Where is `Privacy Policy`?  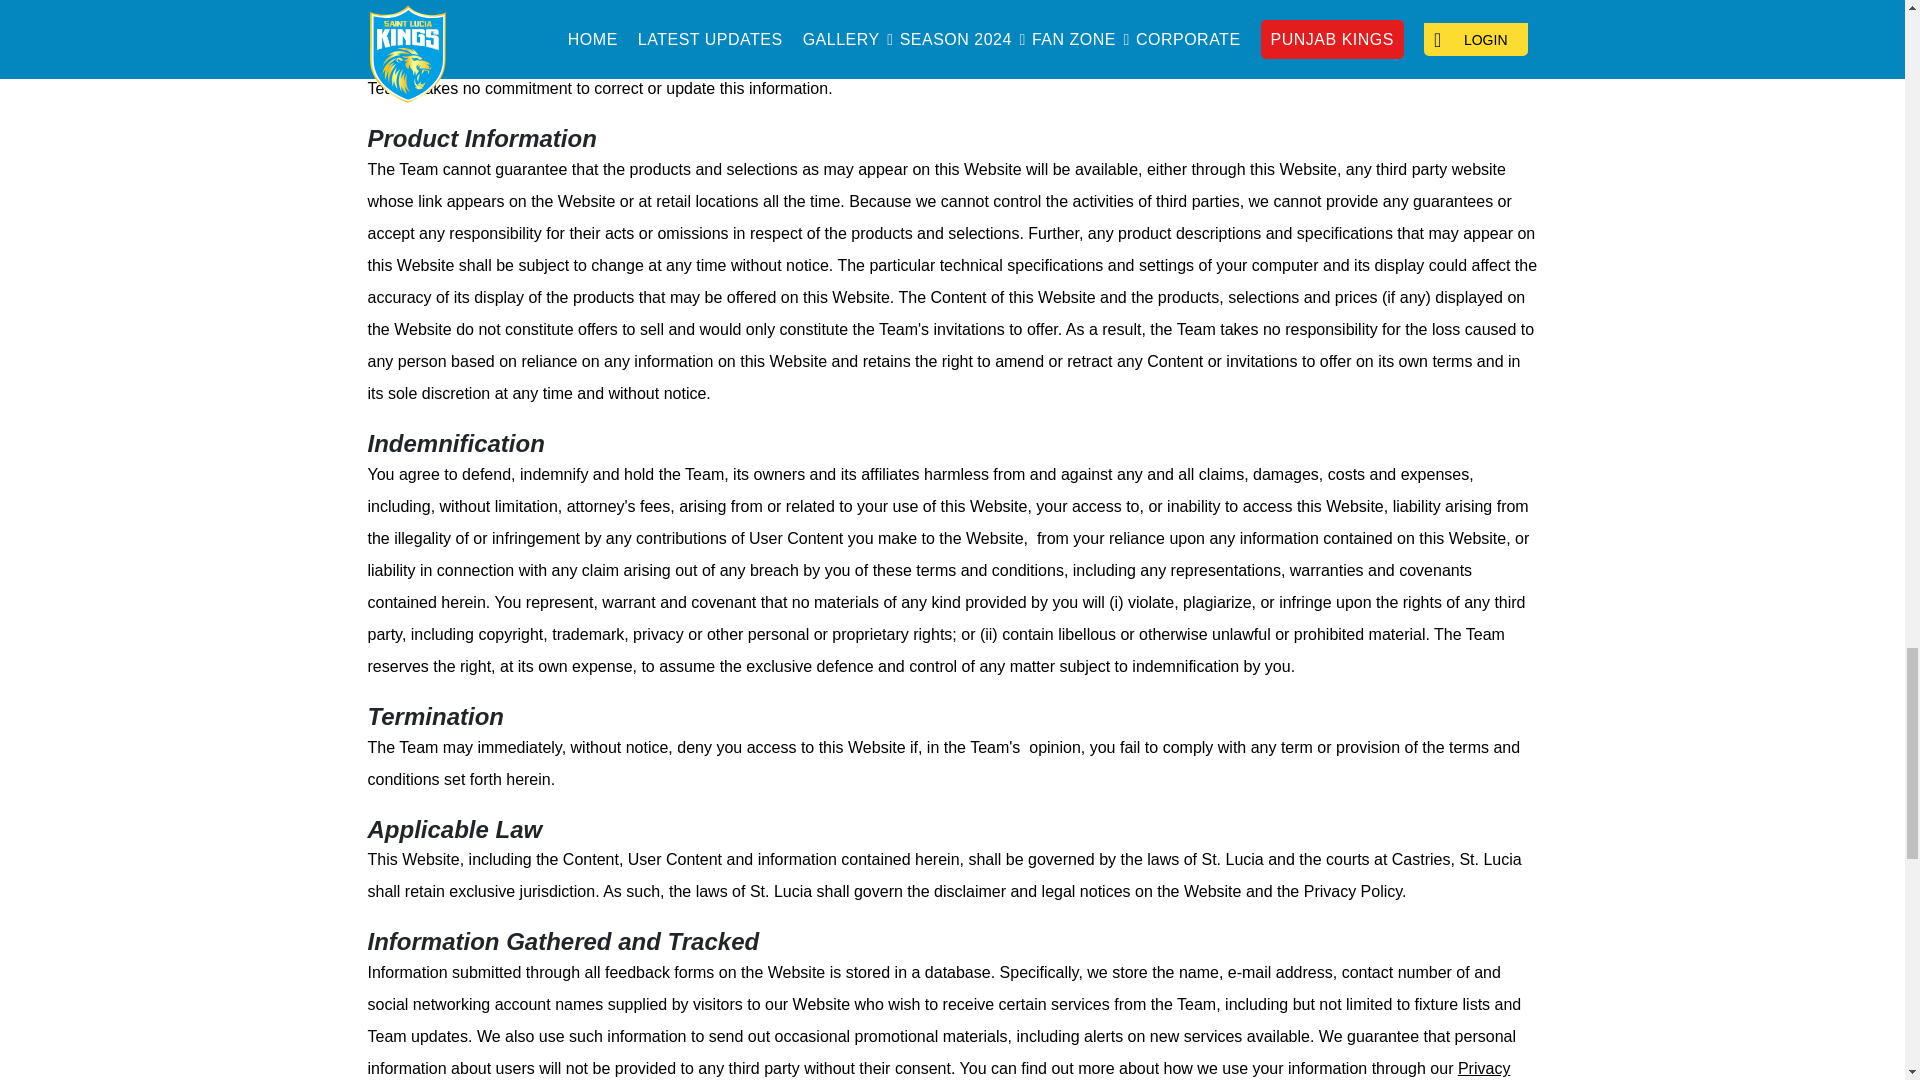
Privacy Policy is located at coordinates (940, 1070).